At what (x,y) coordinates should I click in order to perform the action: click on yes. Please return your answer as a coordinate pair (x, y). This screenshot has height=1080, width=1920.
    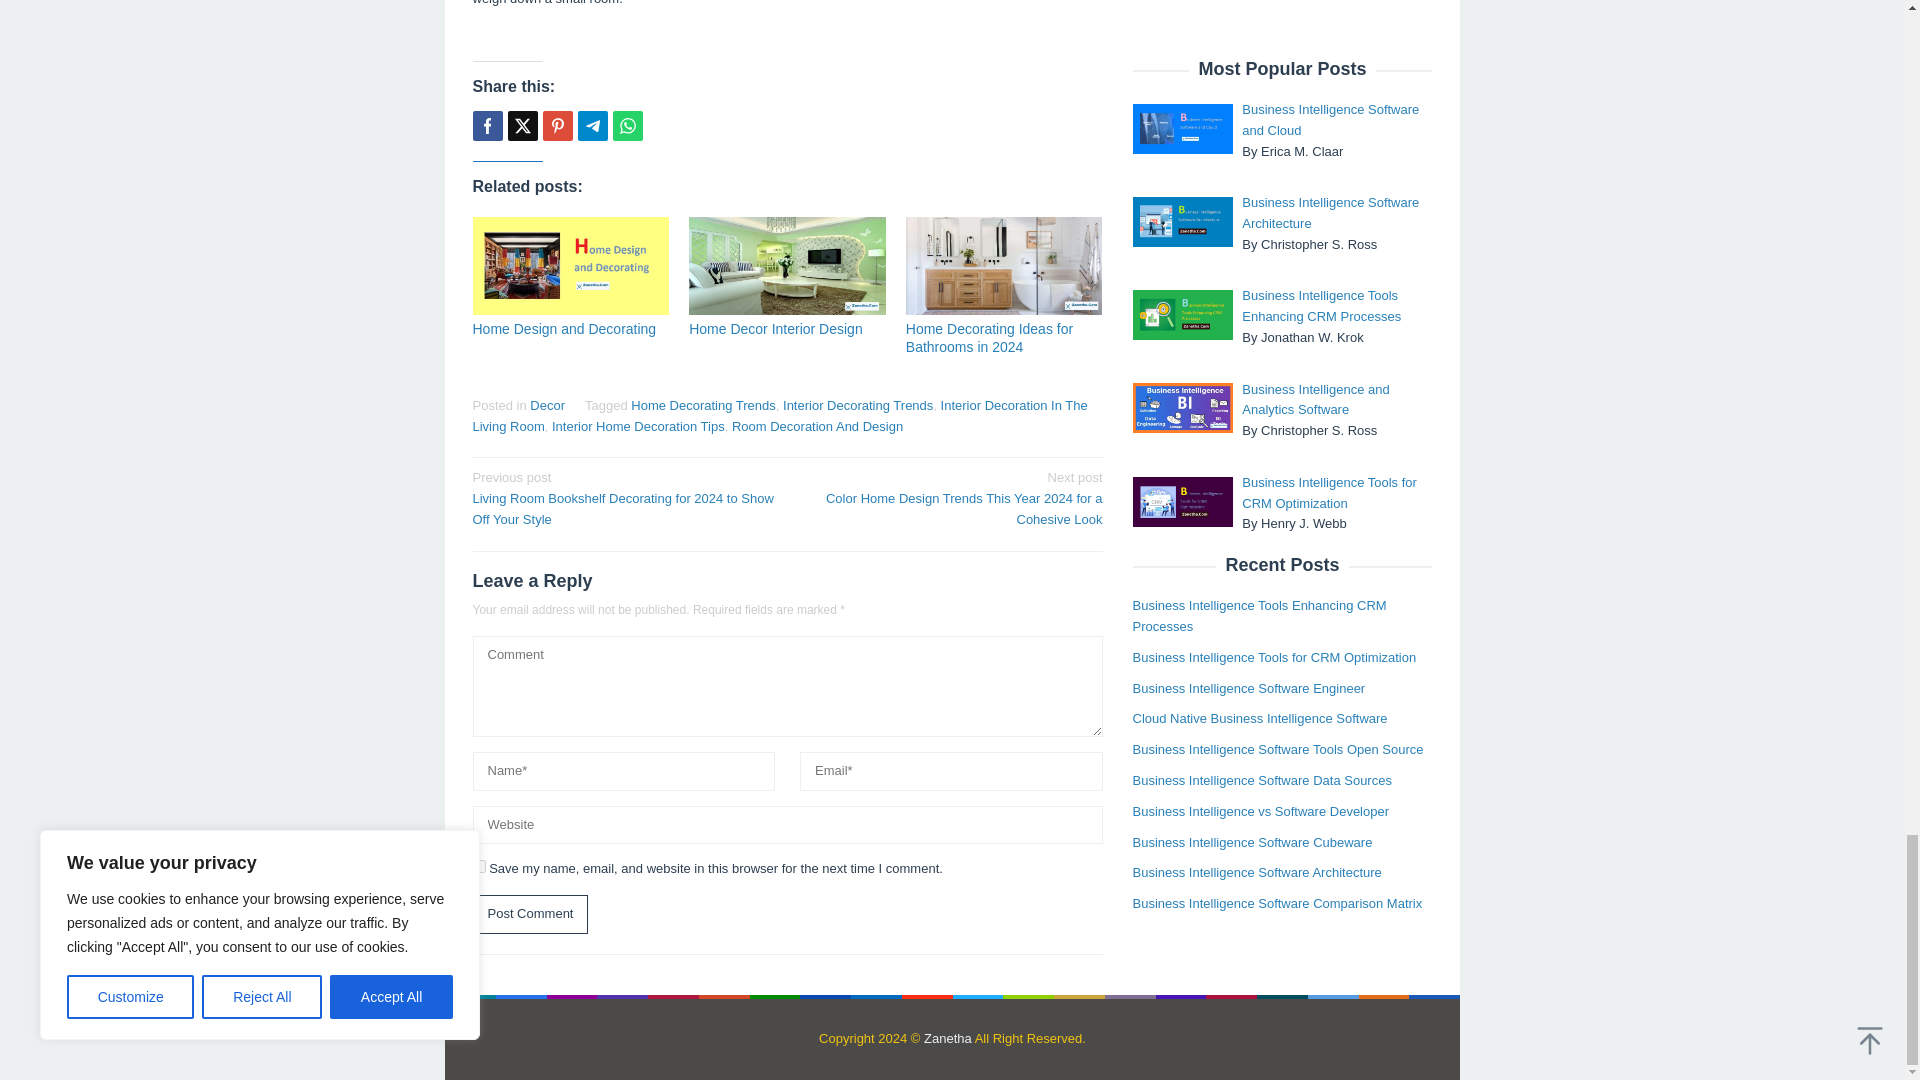
    Looking at the image, I should click on (478, 866).